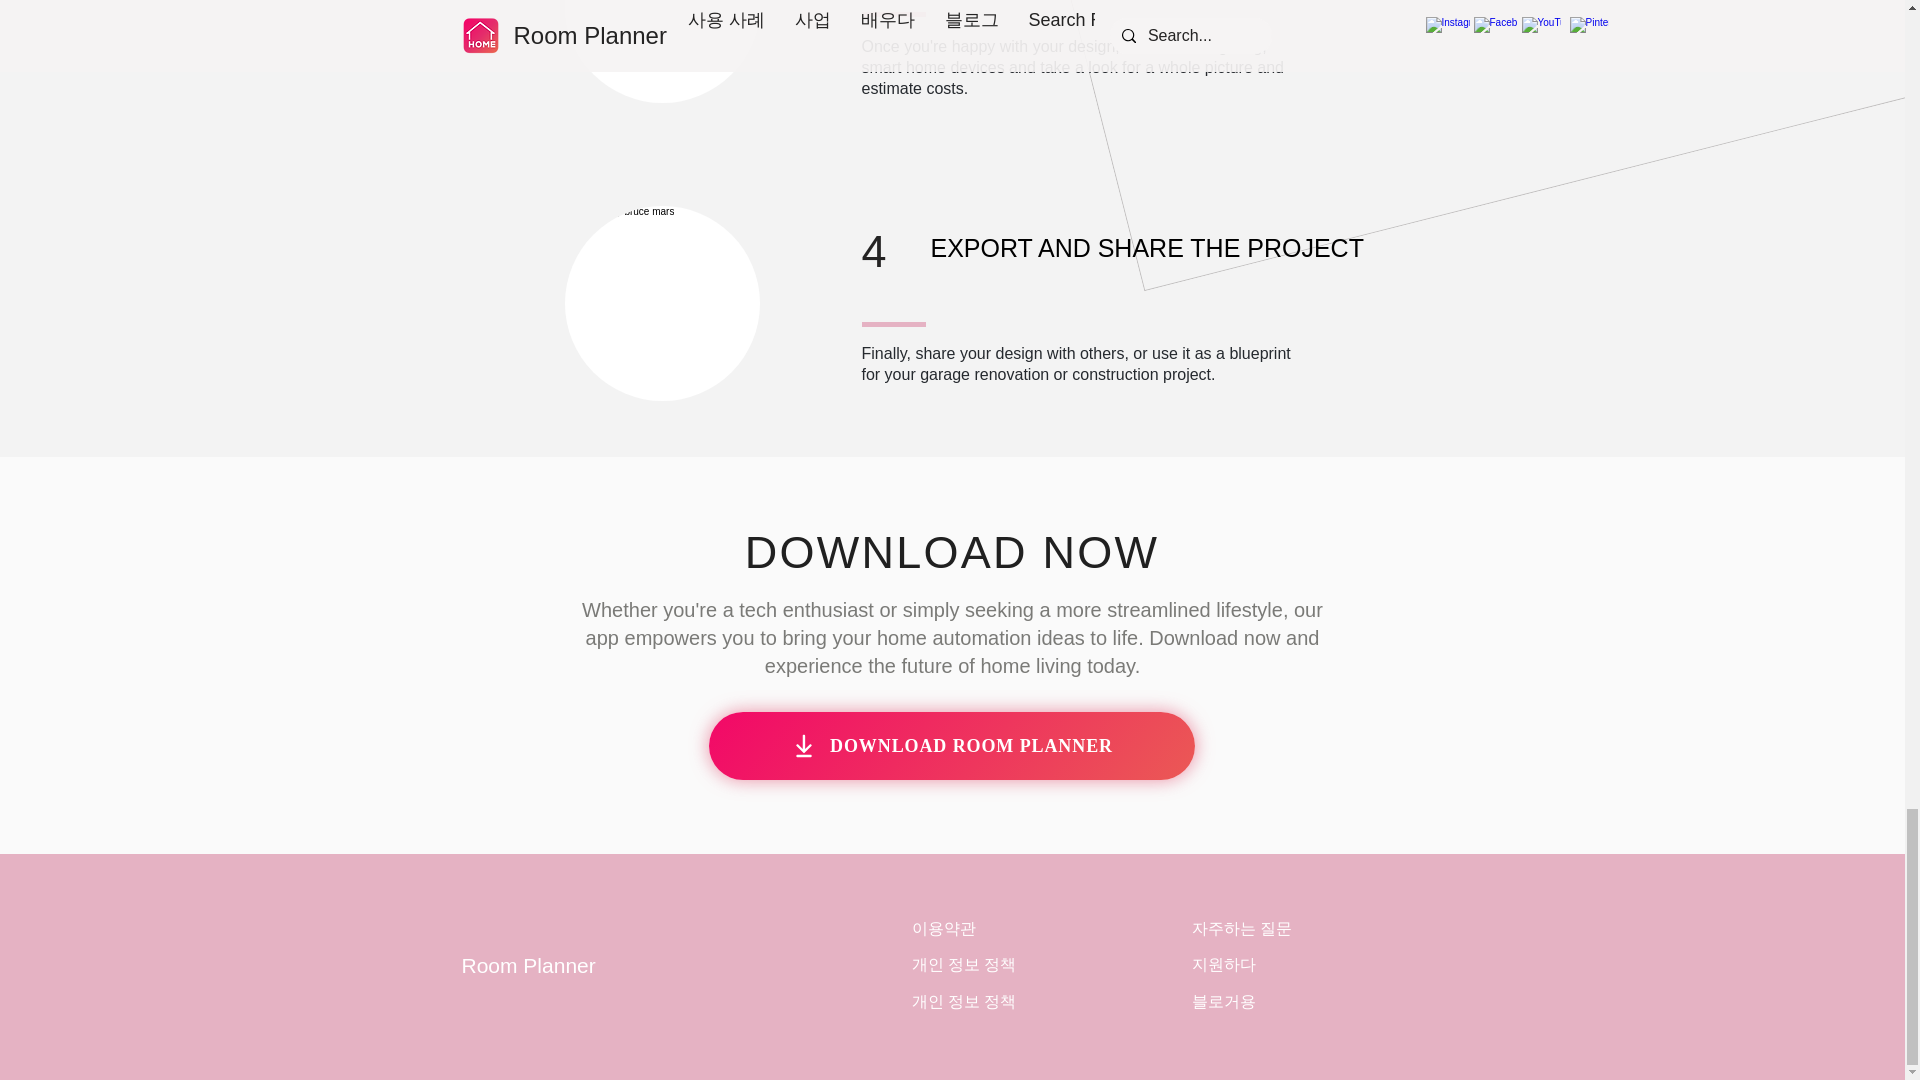 Image resolution: width=1920 pixels, height=1080 pixels. What do you see at coordinates (951, 745) in the screenshot?
I see `DOWNLOAD ROOM PLANNER` at bounding box center [951, 745].